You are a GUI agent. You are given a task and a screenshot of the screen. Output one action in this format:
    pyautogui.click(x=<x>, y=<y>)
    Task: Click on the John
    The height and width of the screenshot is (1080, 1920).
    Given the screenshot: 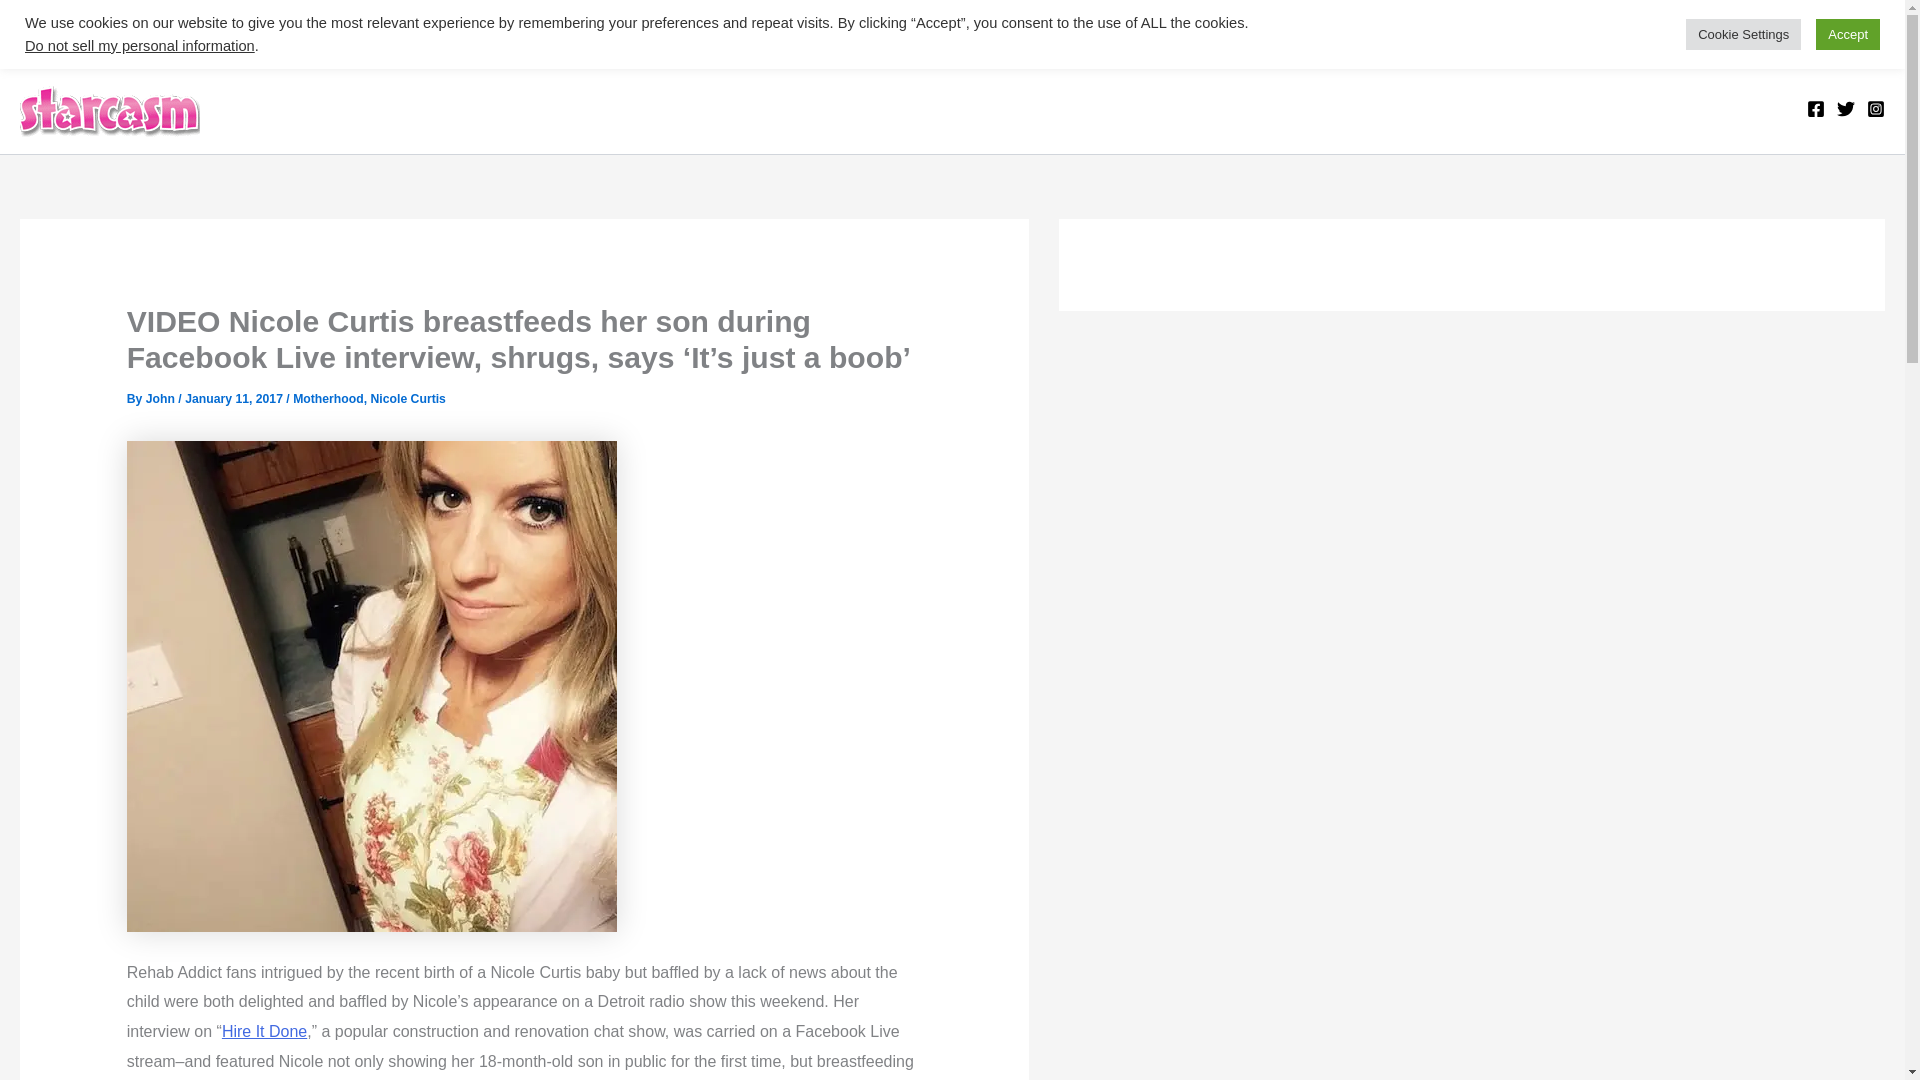 What is the action you would take?
    pyautogui.click(x=162, y=399)
    